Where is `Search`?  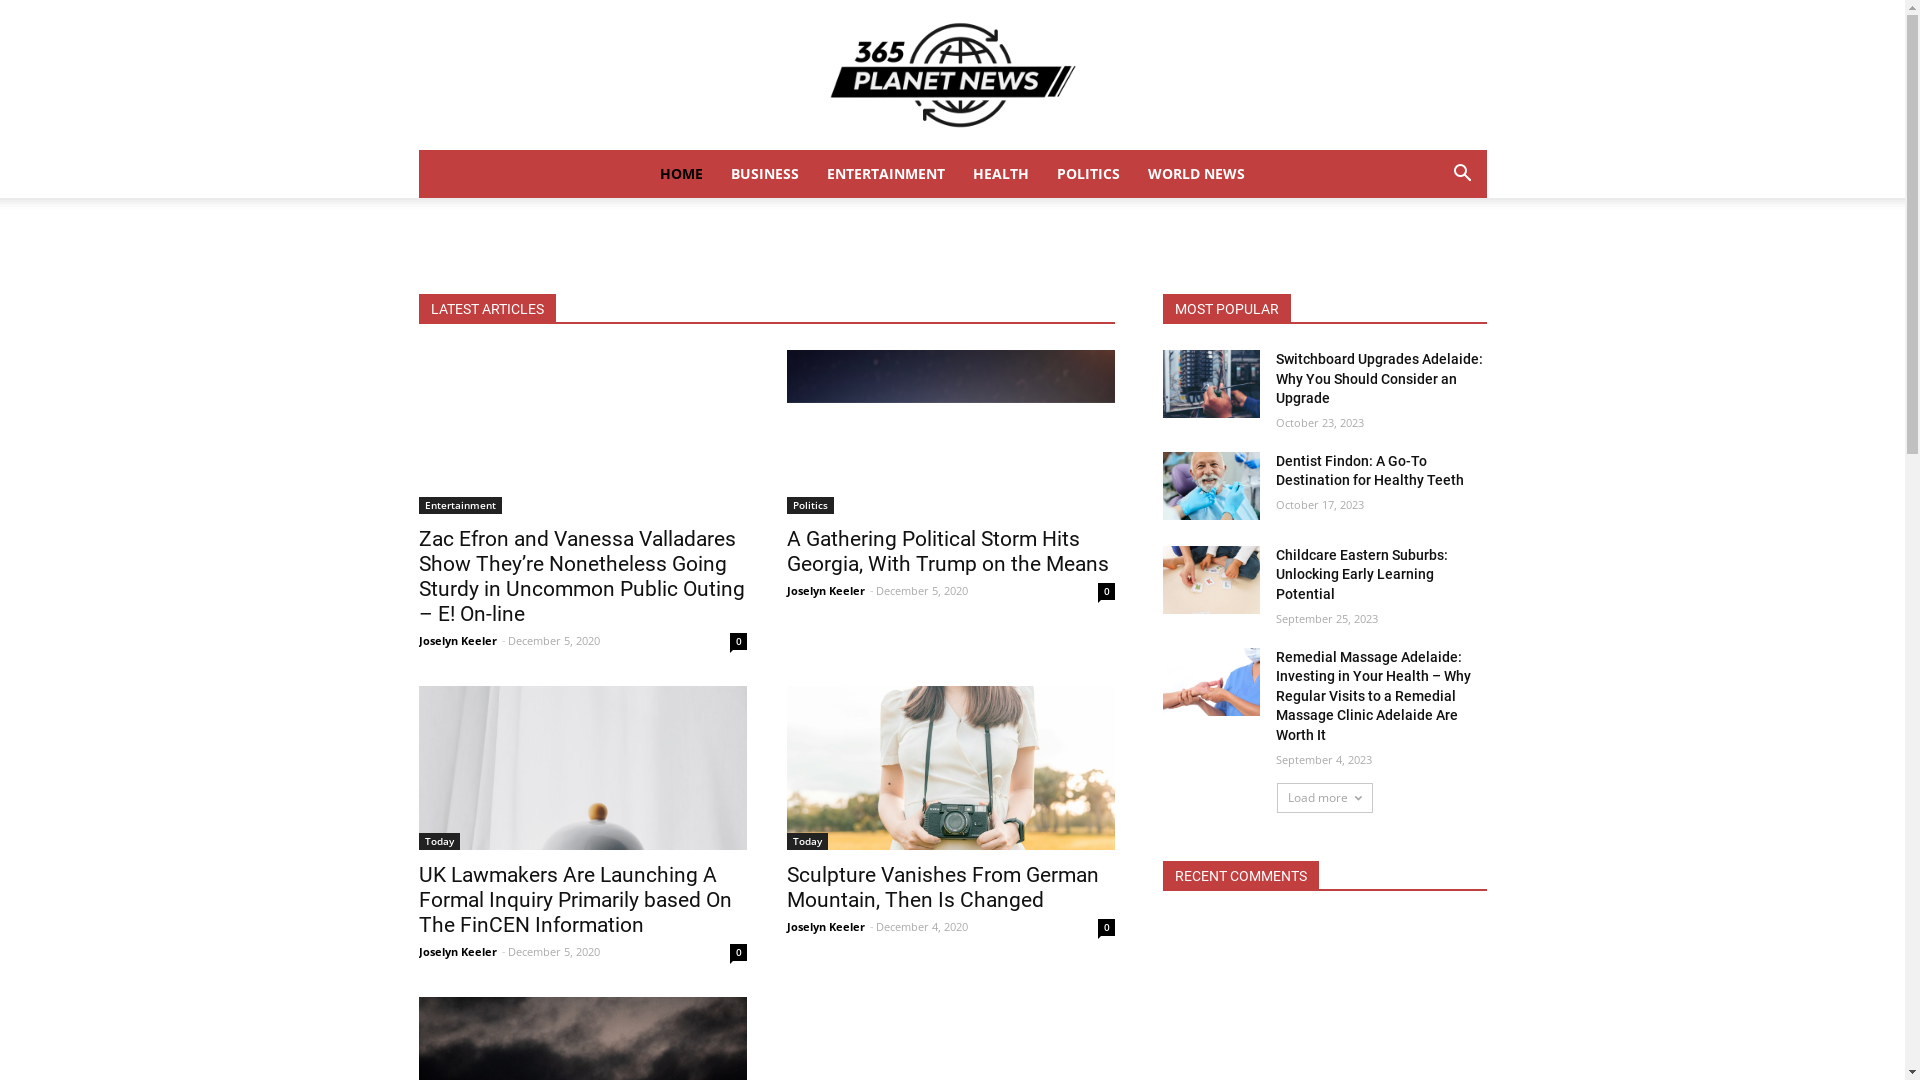 Search is located at coordinates (1432, 254).